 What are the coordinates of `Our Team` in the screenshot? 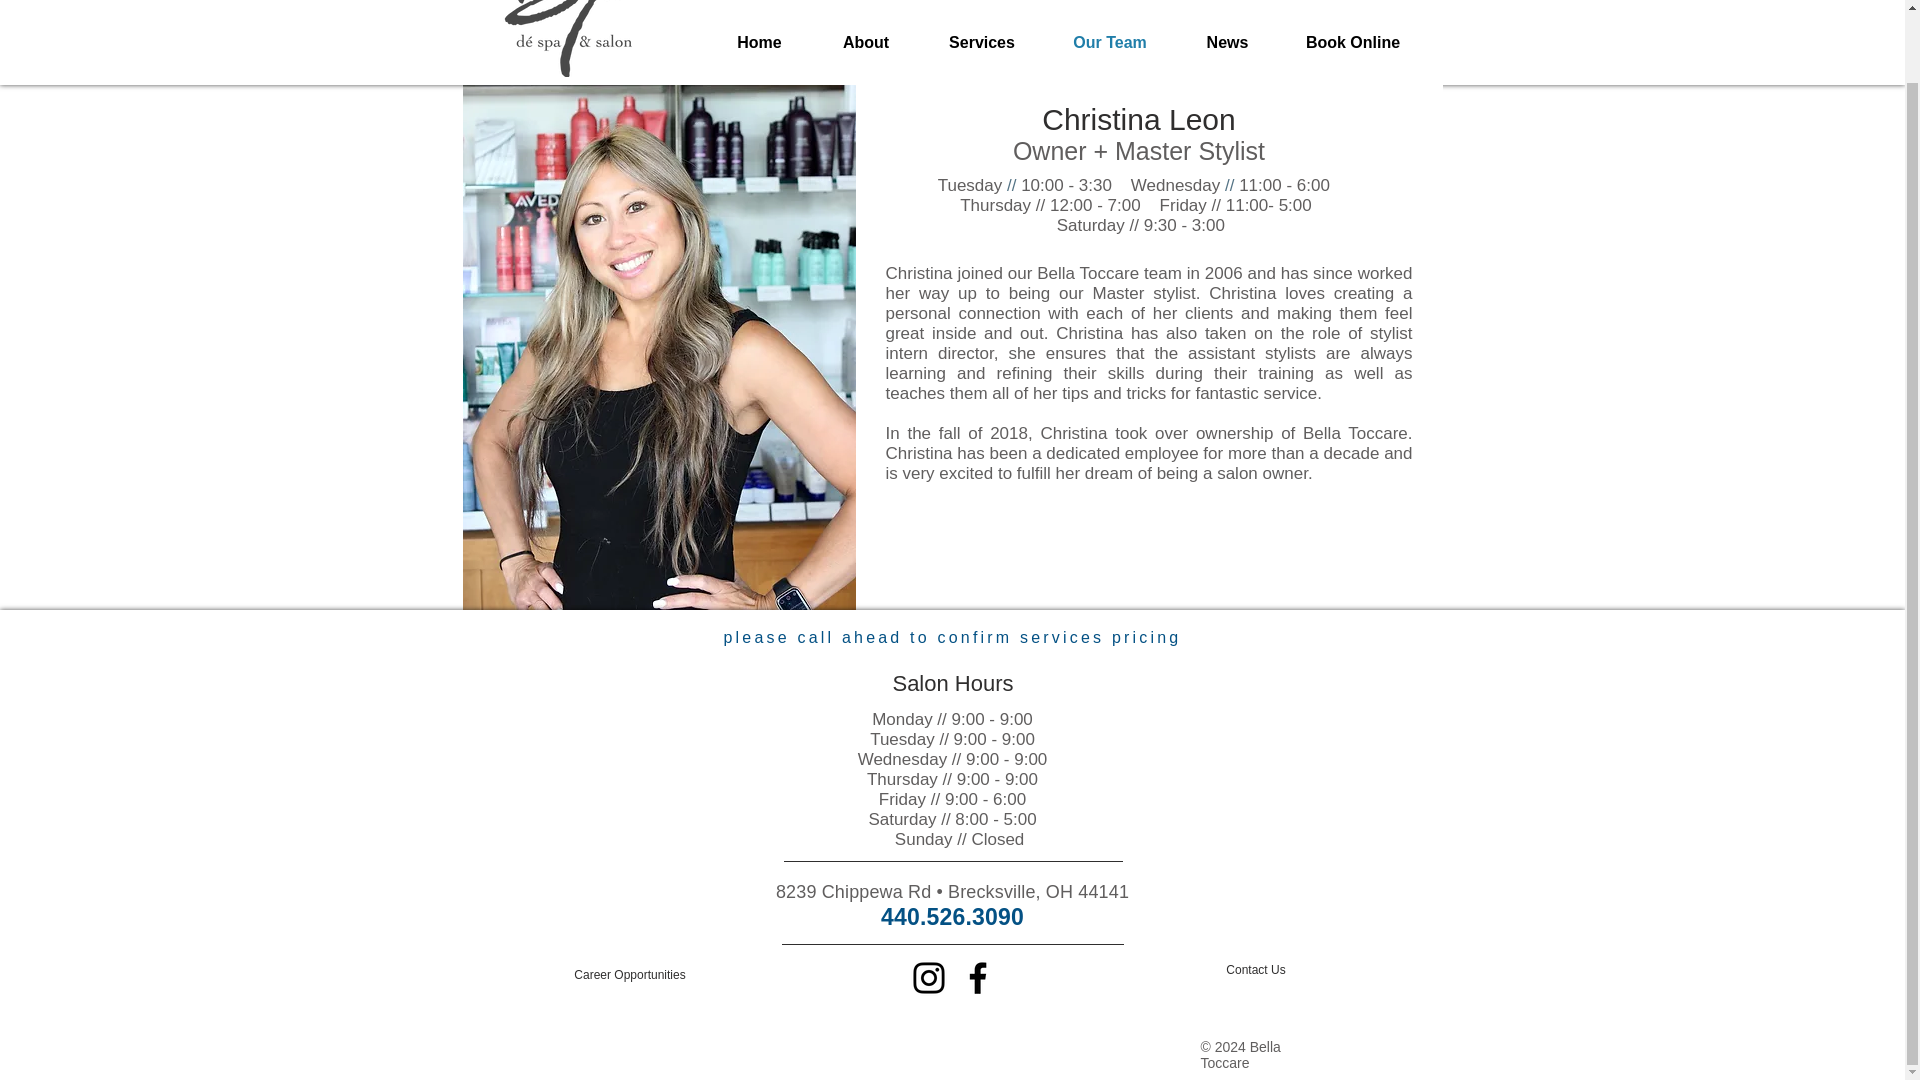 It's located at (1110, 42).